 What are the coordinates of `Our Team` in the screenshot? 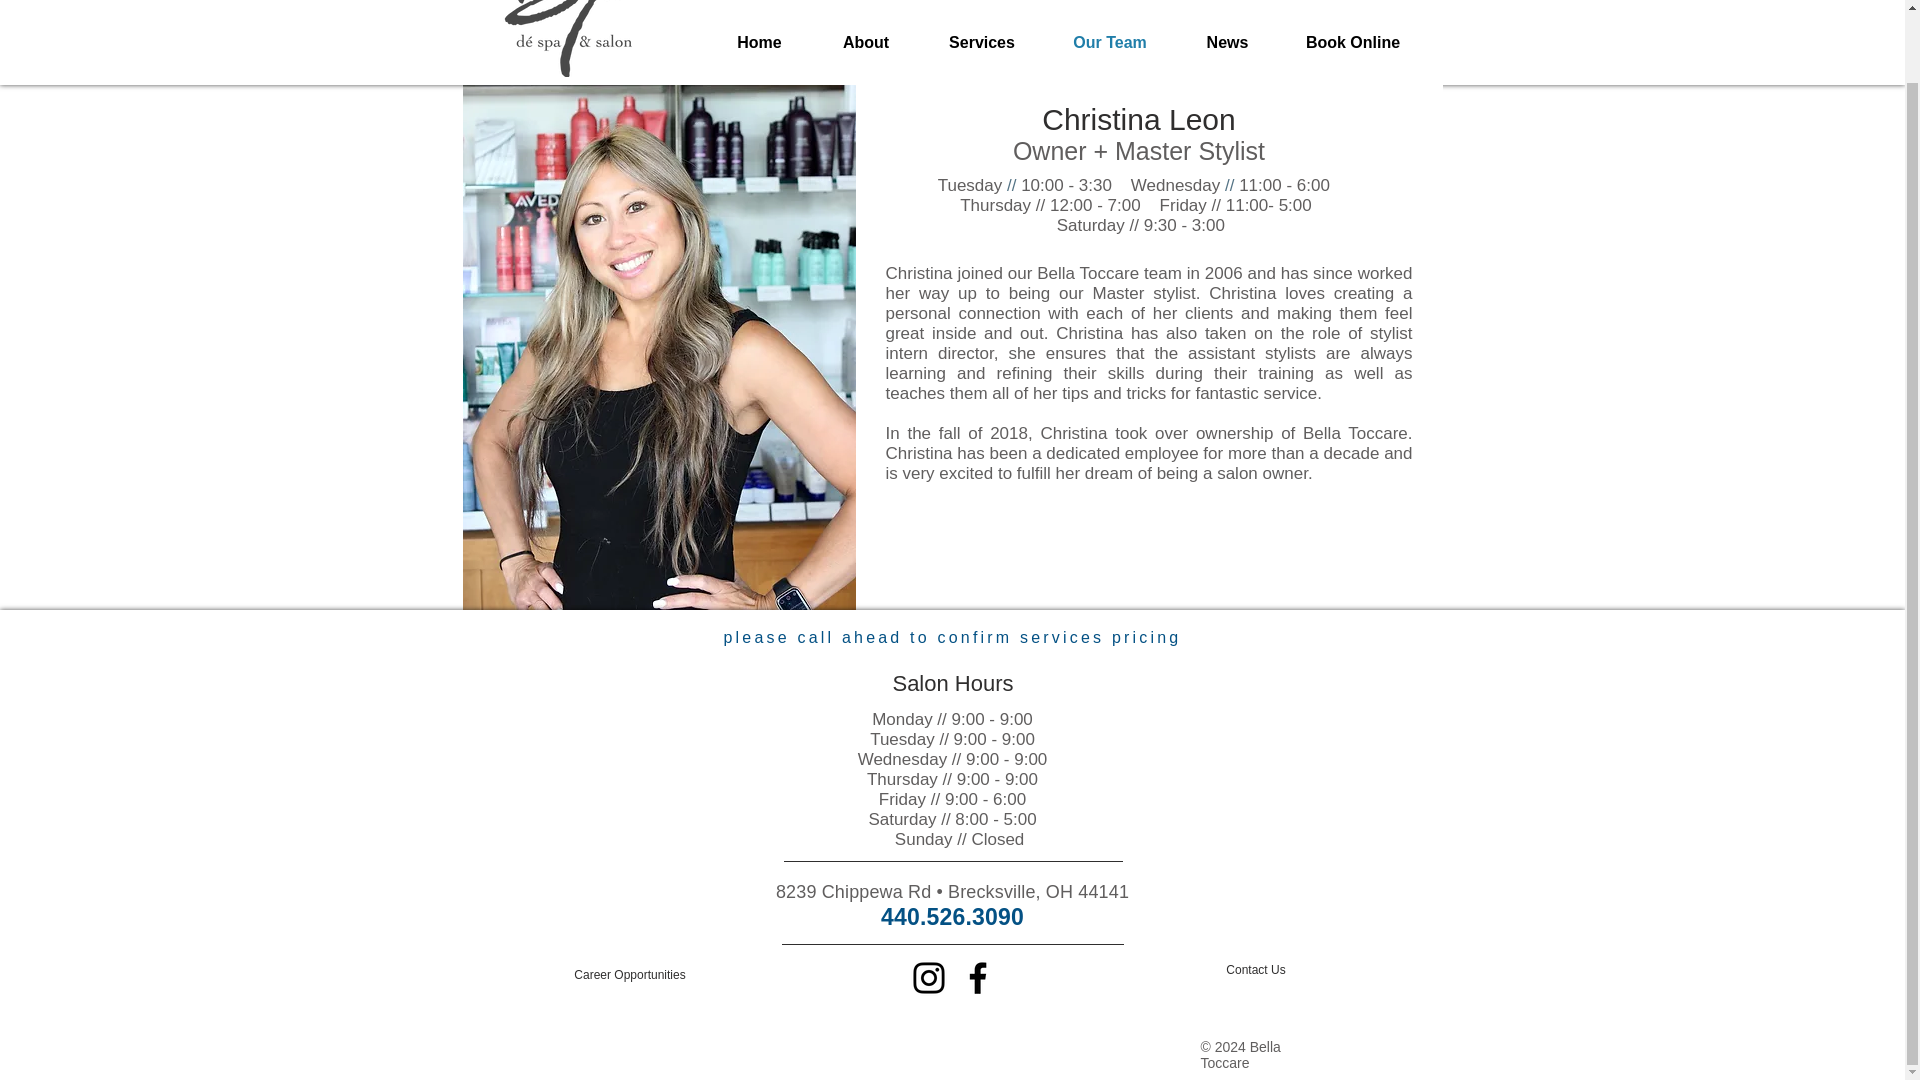 It's located at (1110, 42).